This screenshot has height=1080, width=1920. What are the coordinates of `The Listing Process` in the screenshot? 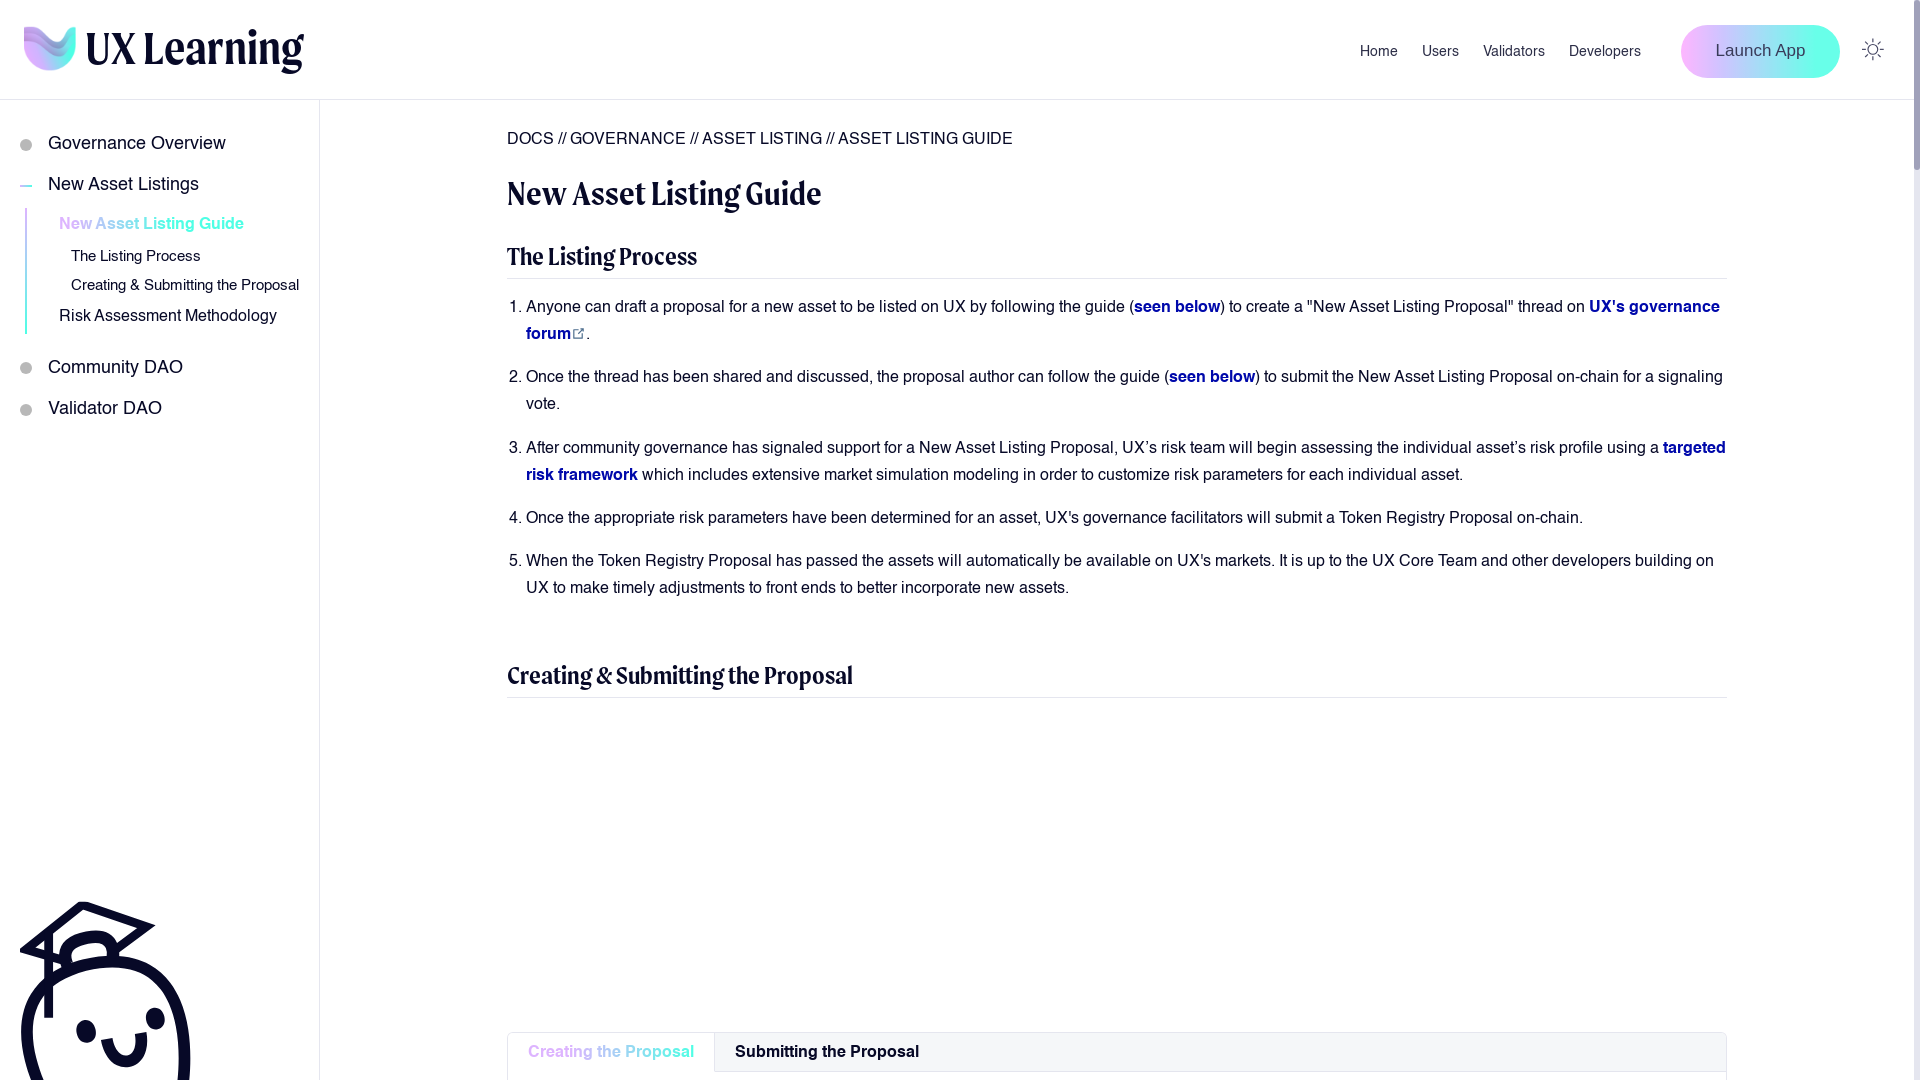 It's located at (180, 256).